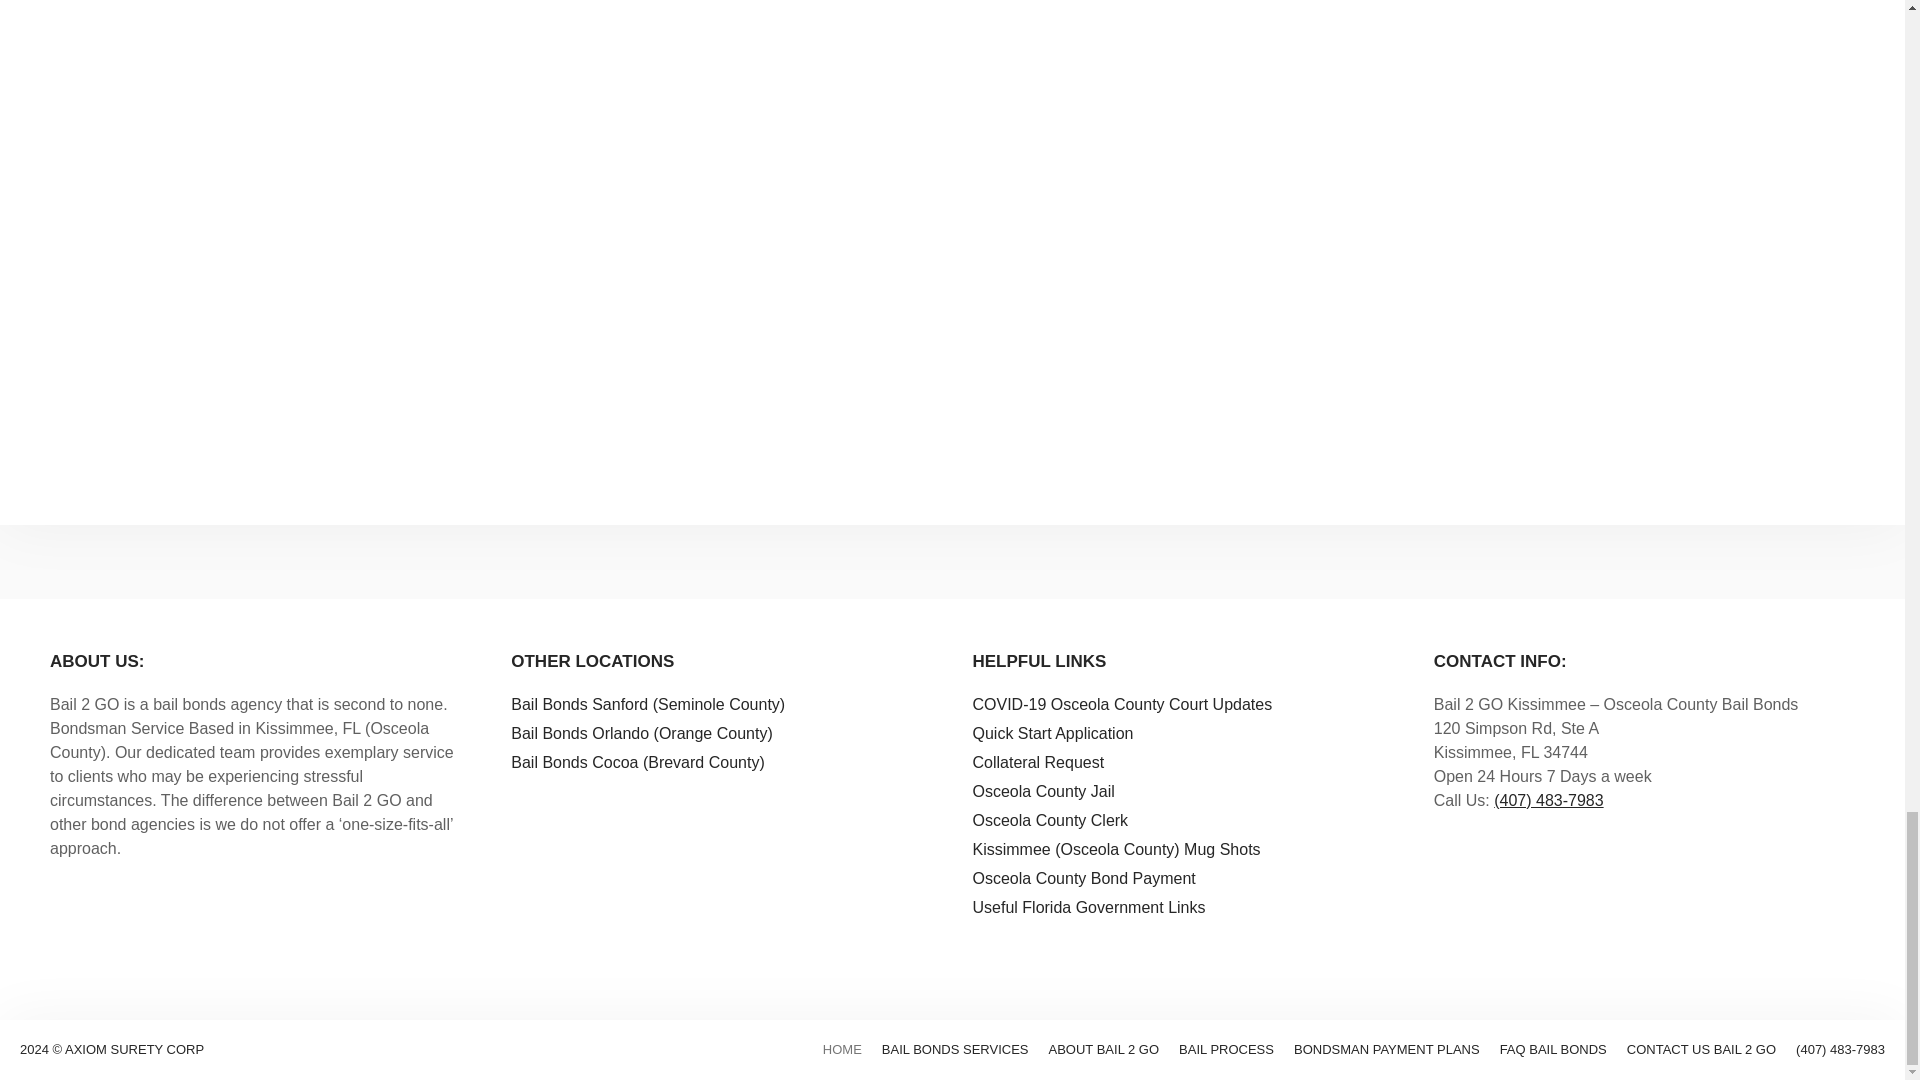  What do you see at coordinates (1226, 1050) in the screenshot?
I see `BAIL PROCESS` at bounding box center [1226, 1050].